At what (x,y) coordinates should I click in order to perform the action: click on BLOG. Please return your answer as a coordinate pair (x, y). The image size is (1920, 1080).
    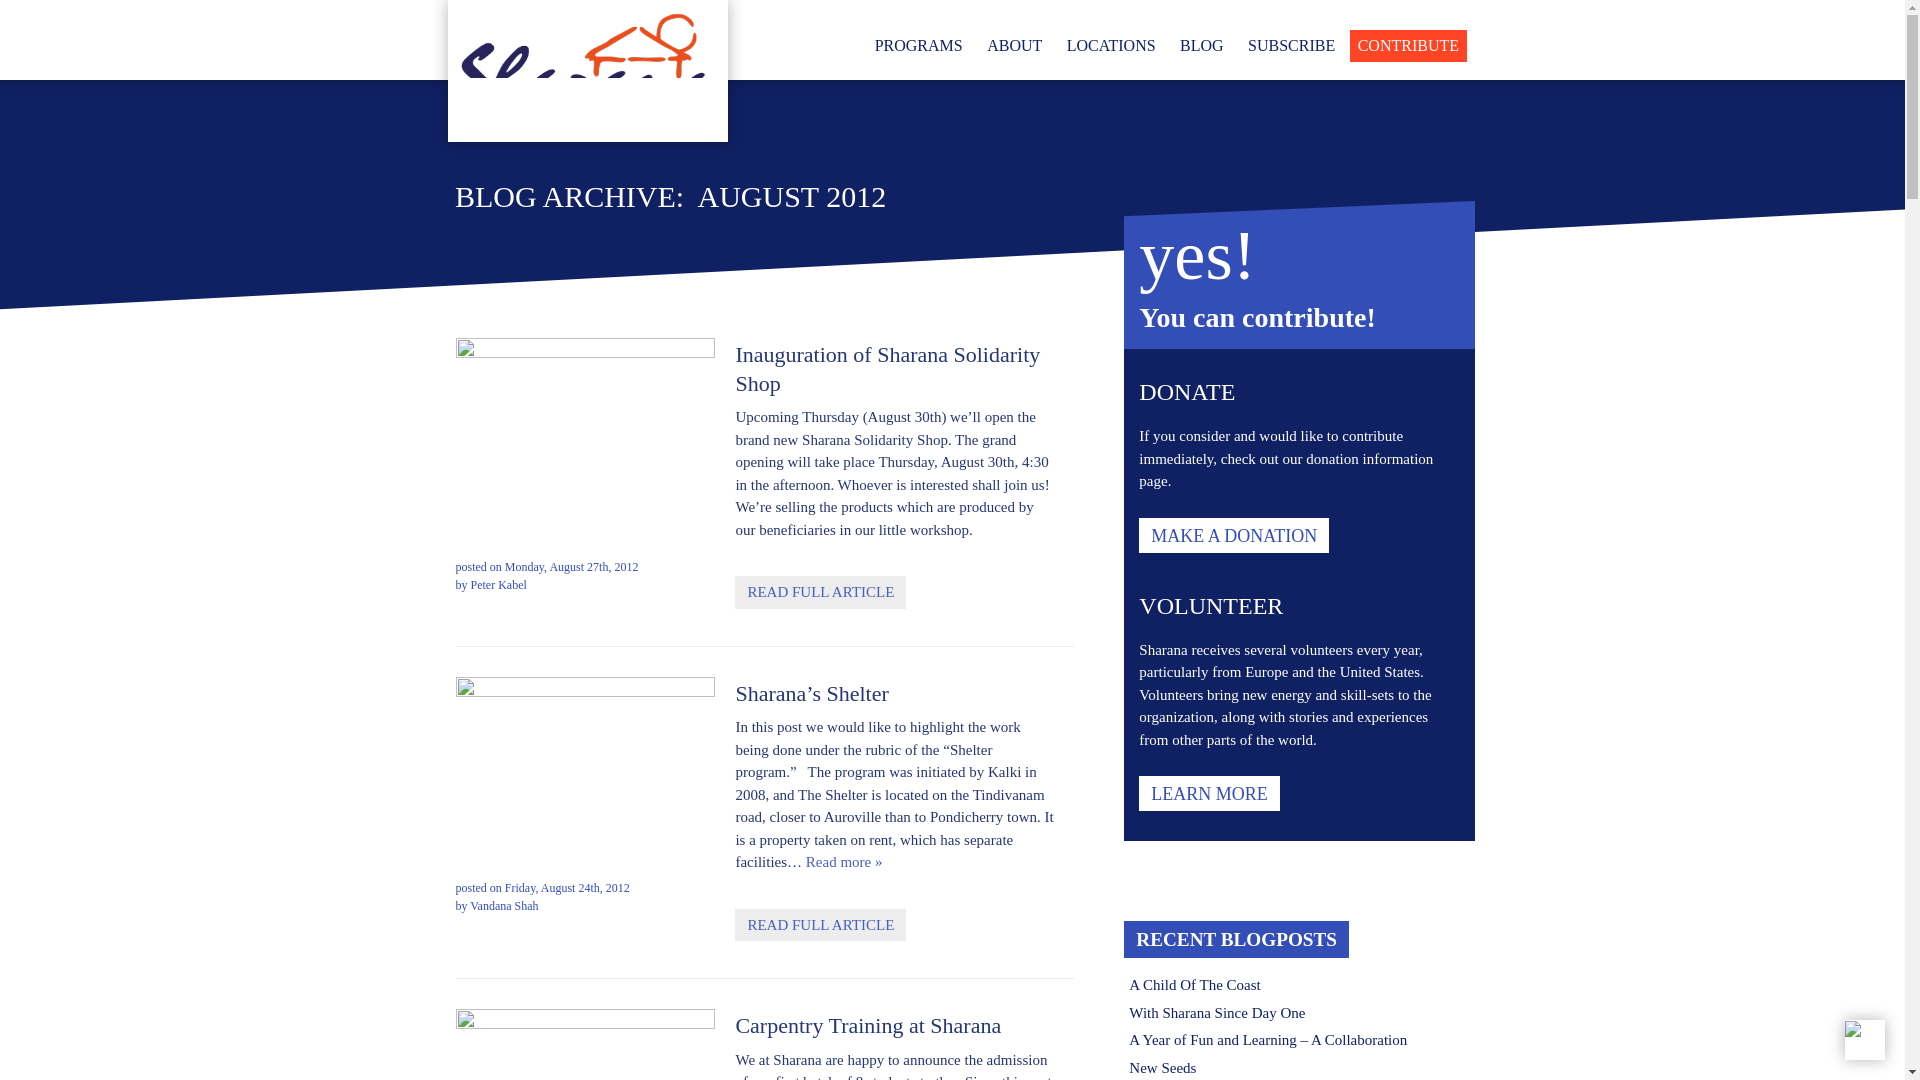
    Looking at the image, I should click on (1202, 46).